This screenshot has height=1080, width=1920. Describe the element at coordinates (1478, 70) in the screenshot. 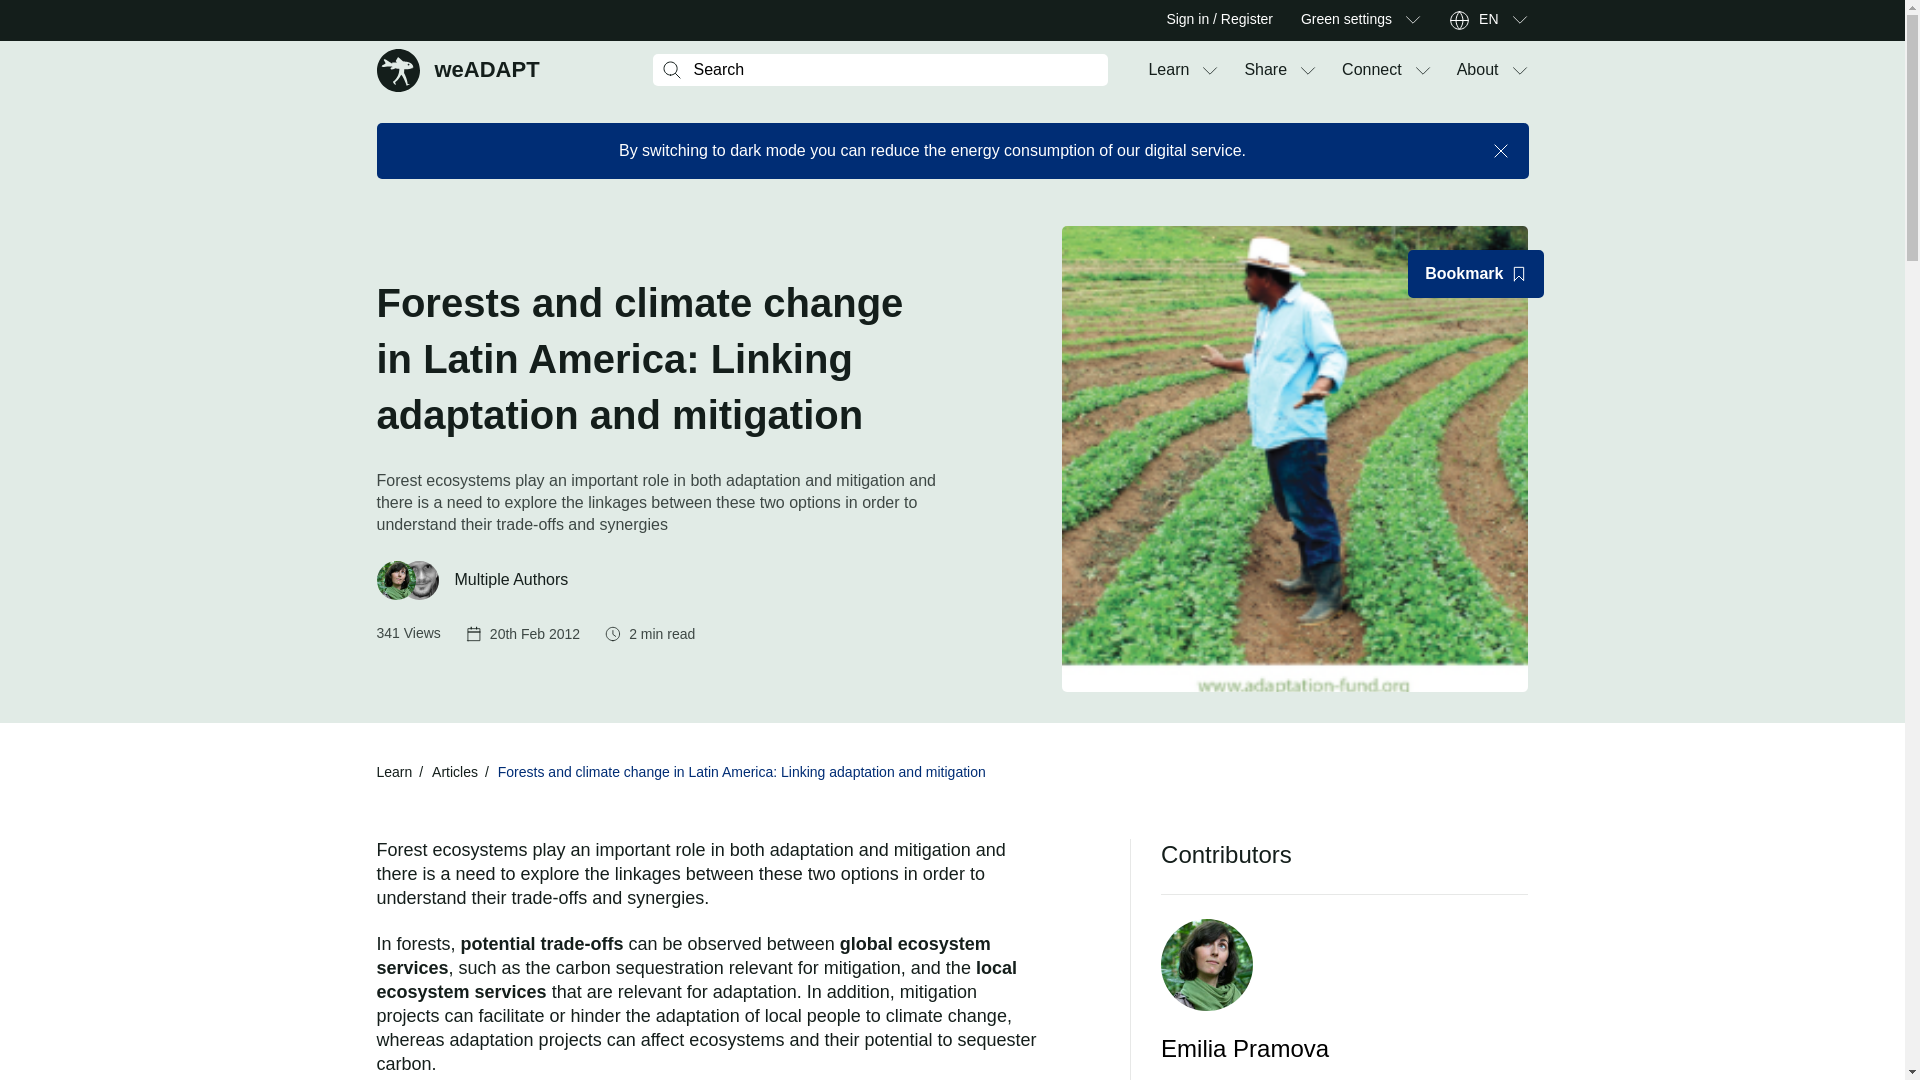

I see `About` at that location.